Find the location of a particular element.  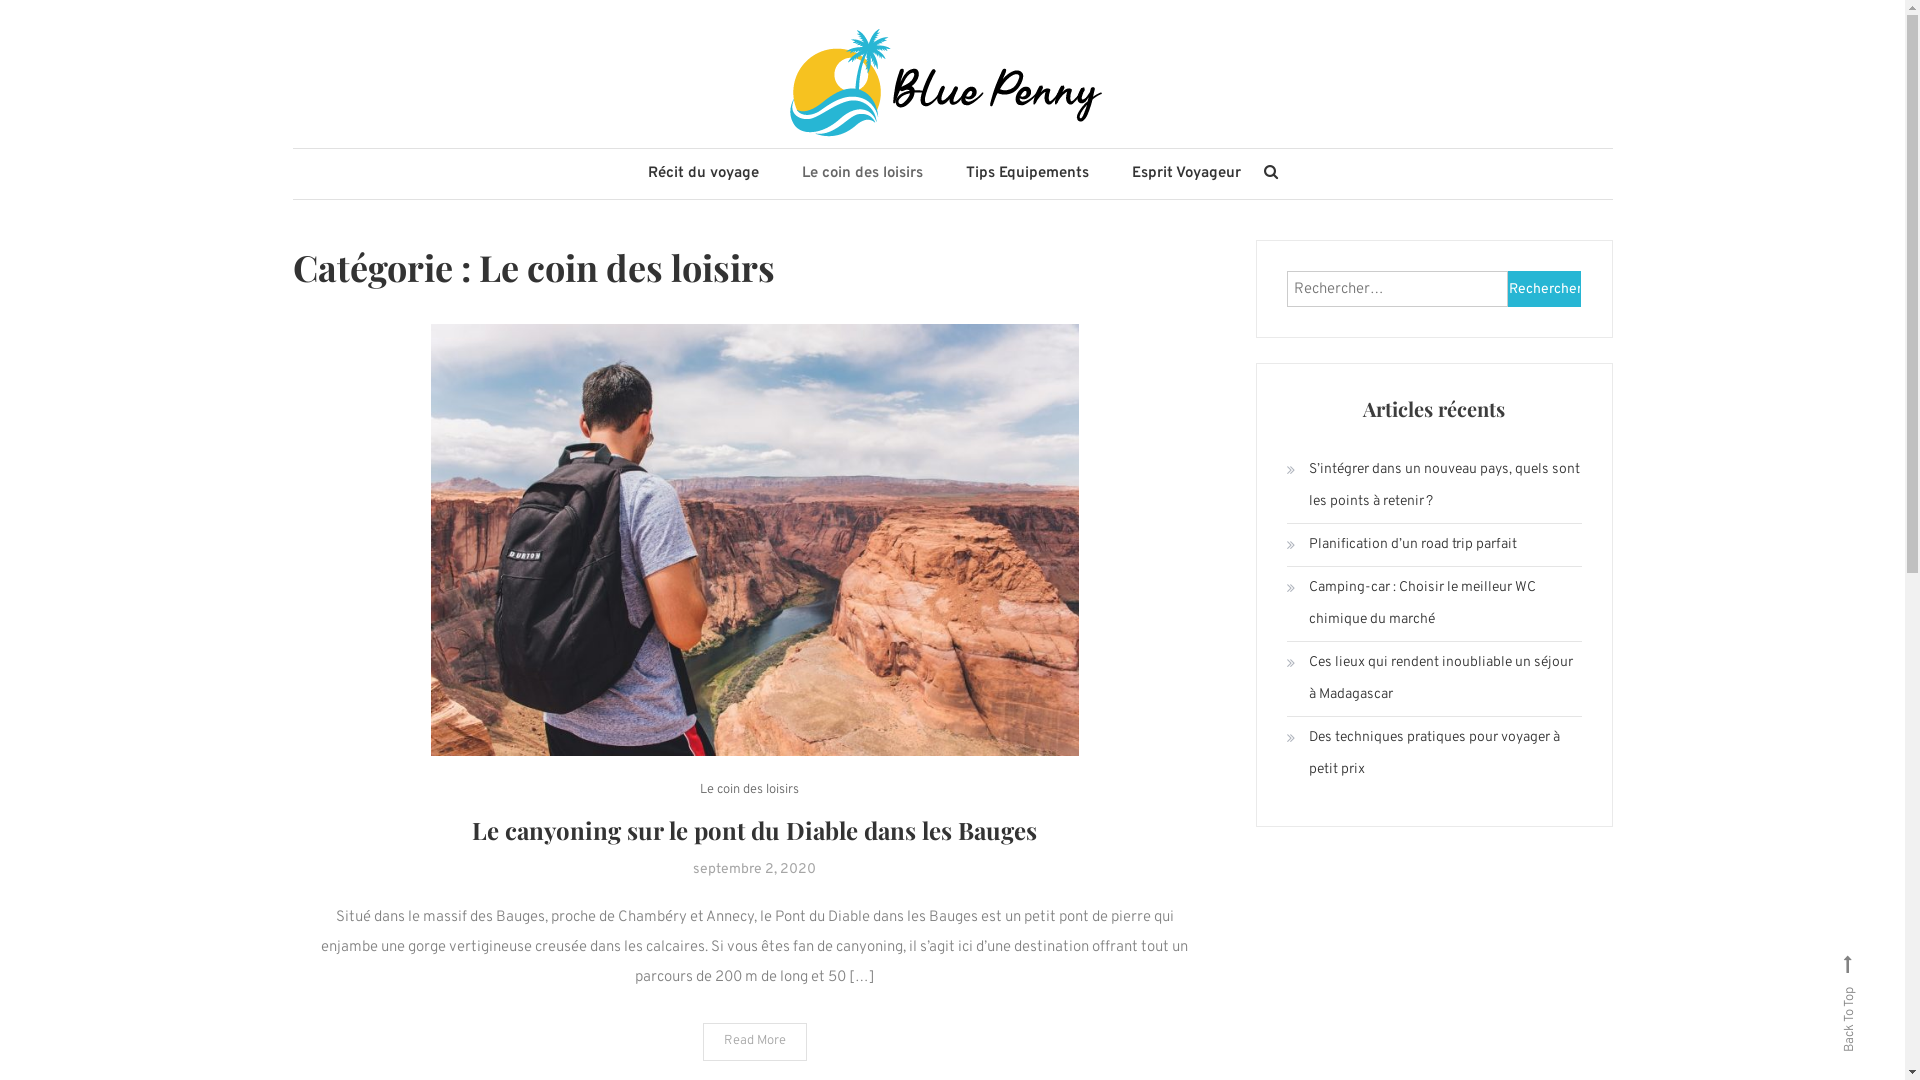

Rechercher is located at coordinates (1545, 289).